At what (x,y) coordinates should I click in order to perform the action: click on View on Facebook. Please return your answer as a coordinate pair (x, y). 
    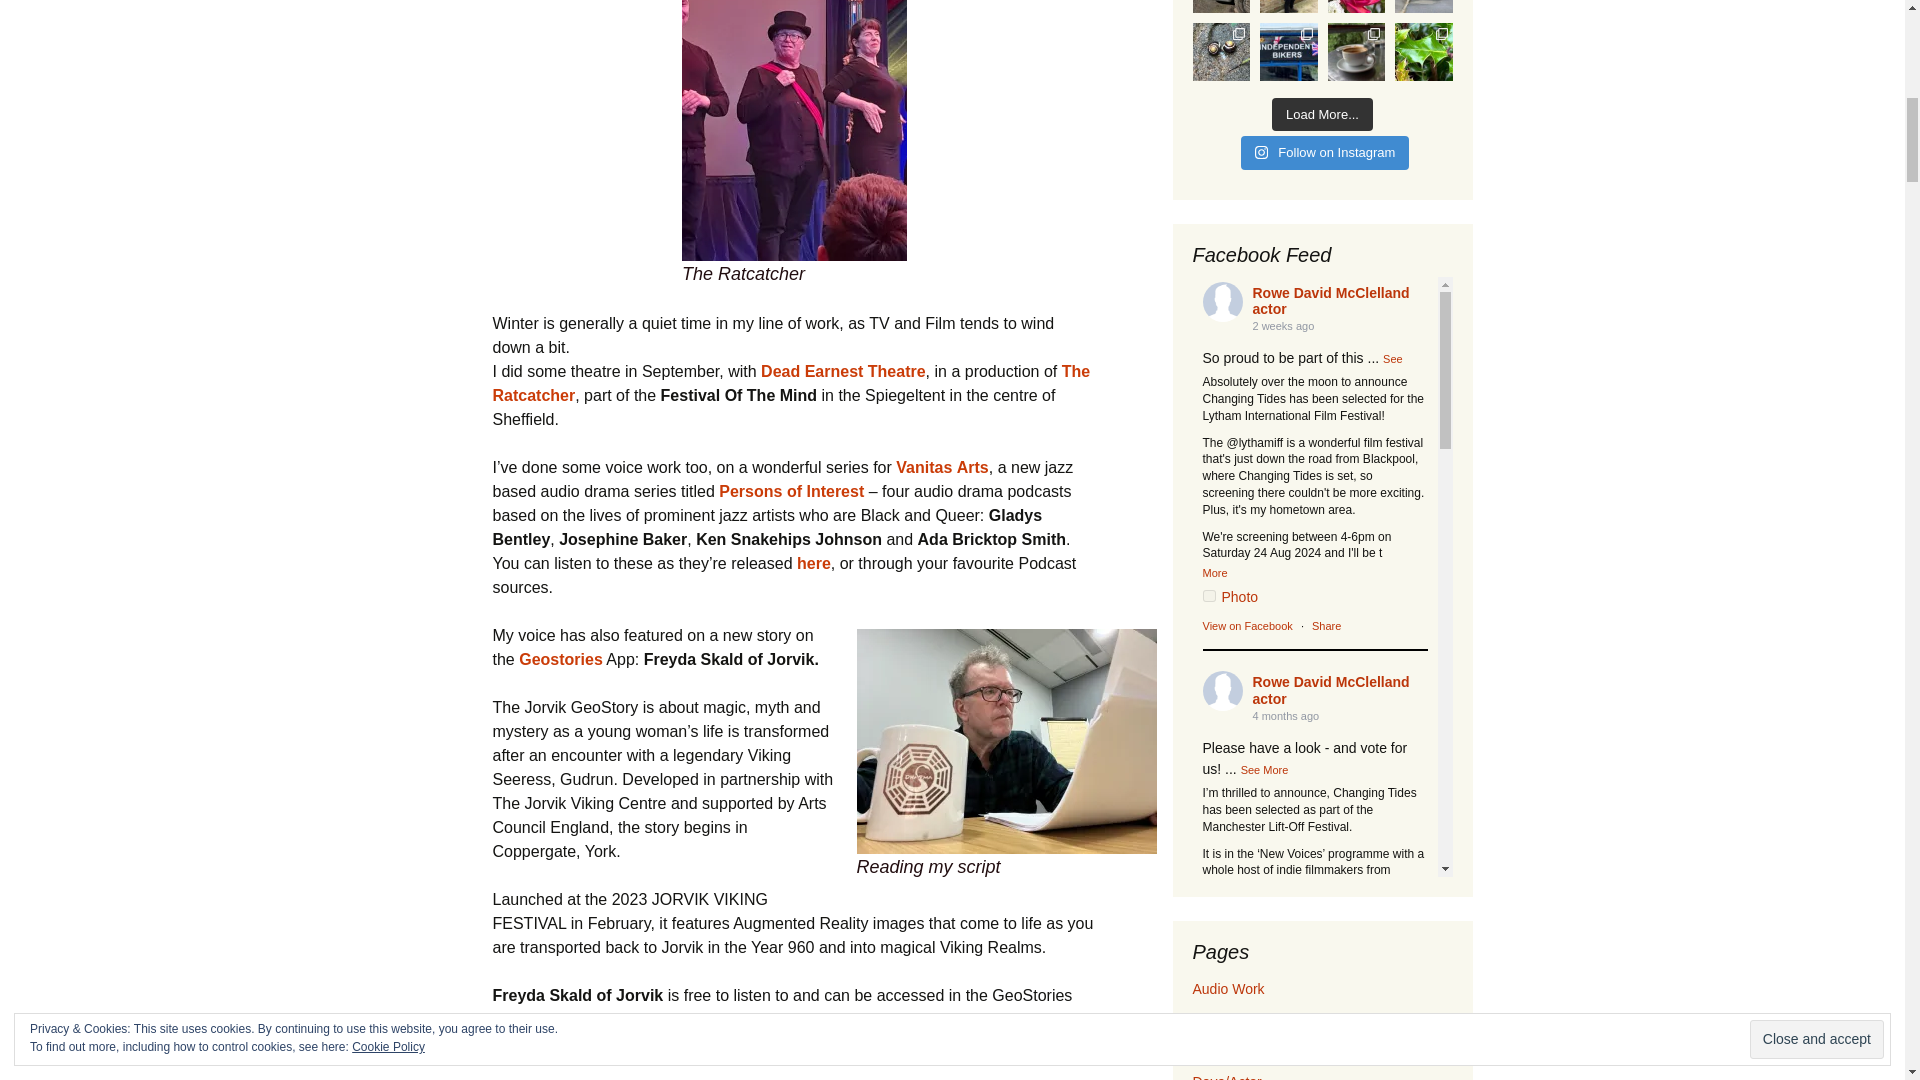
    Looking at the image, I should click on (1246, 625).